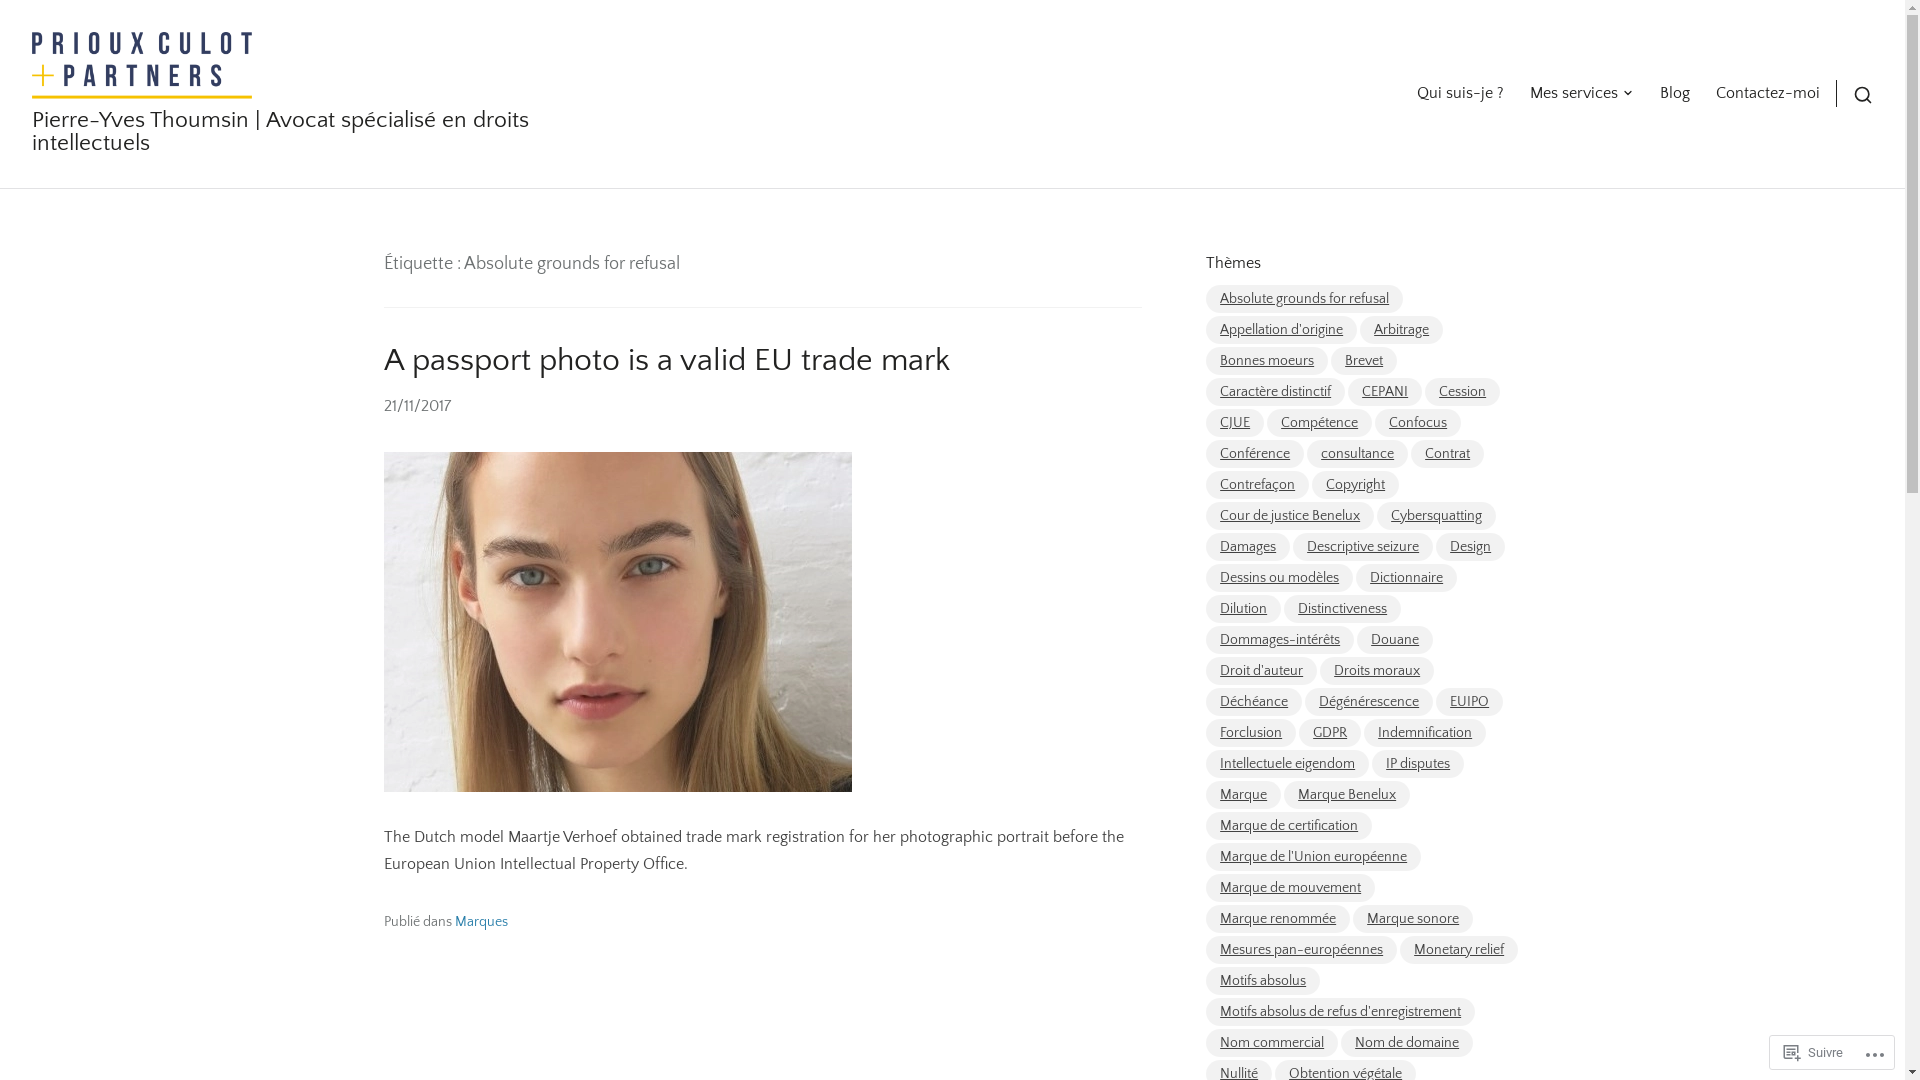 The image size is (1920, 1080). What do you see at coordinates (1582, 94) in the screenshot?
I see `Mes services` at bounding box center [1582, 94].